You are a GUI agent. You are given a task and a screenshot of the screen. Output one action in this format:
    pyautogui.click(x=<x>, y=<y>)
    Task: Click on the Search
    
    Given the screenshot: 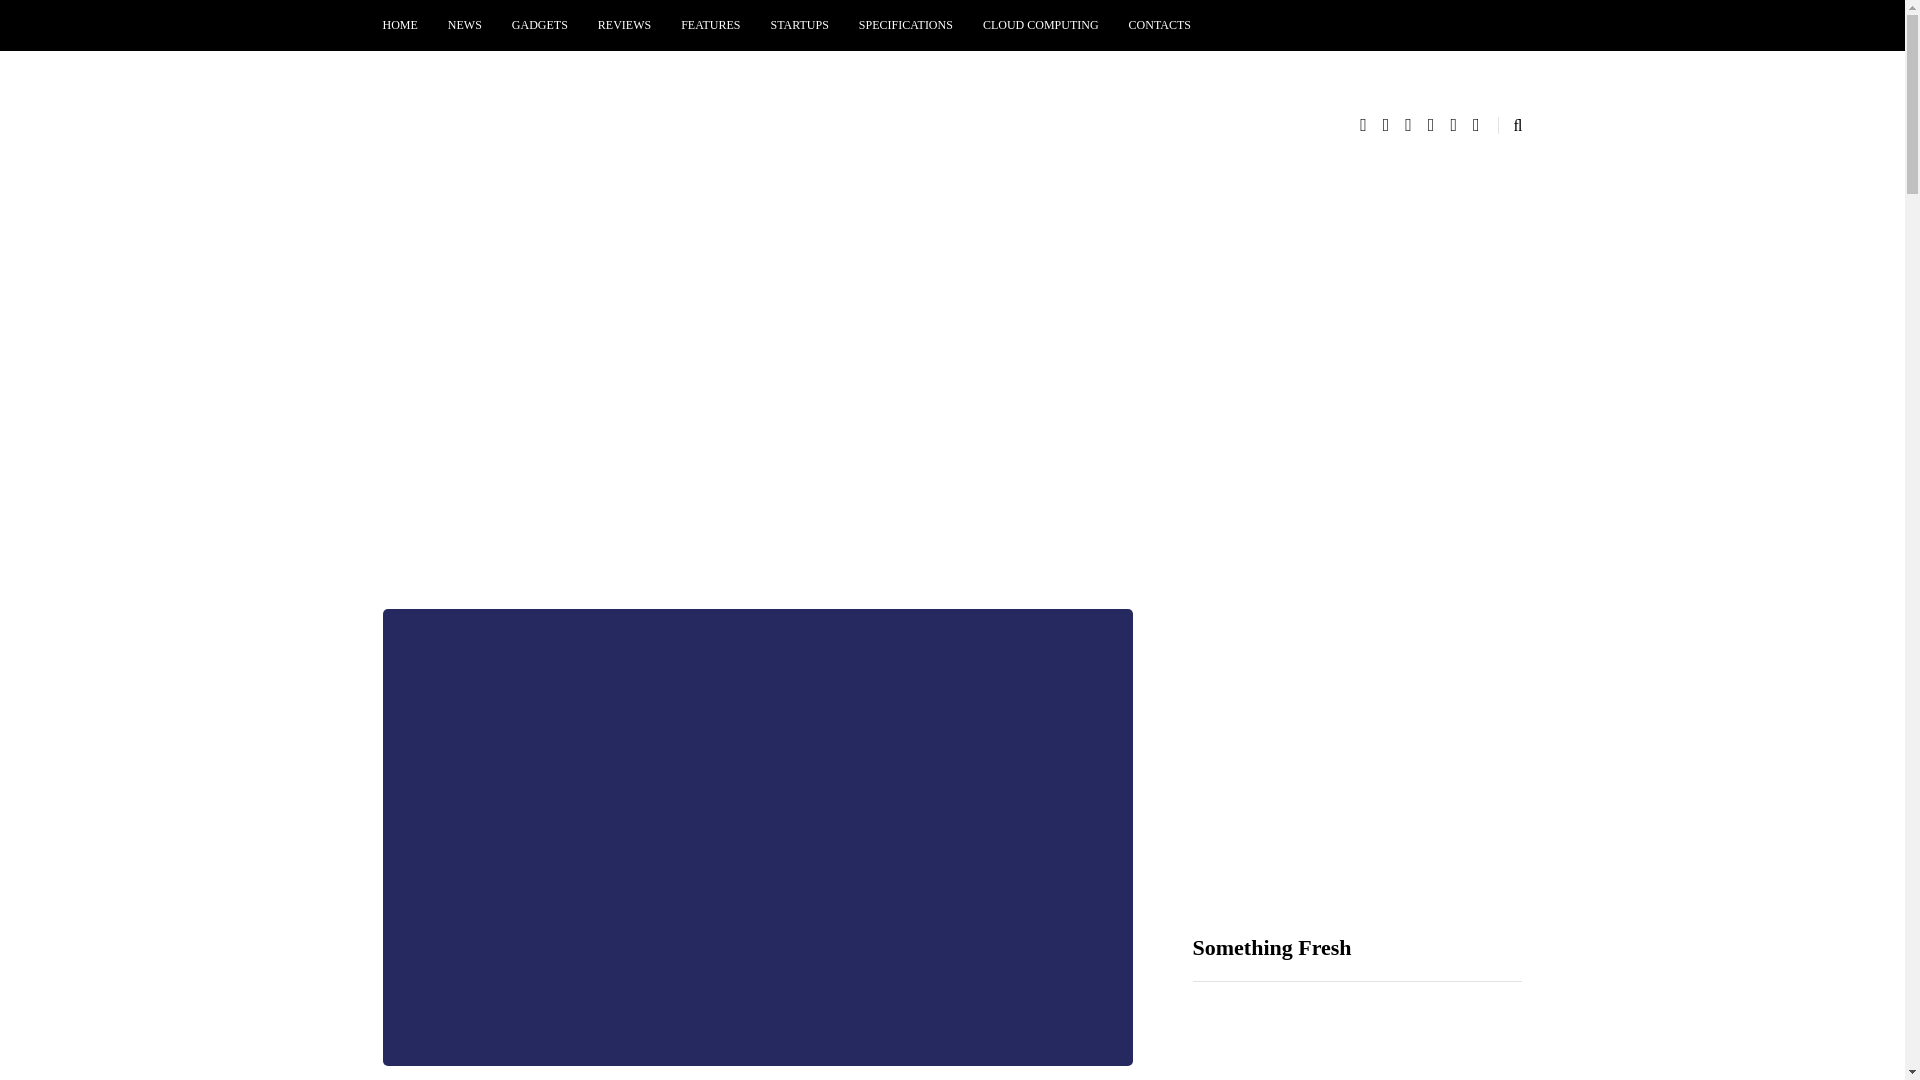 What is the action you would take?
    pyautogui.click(x=58, y=20)
    